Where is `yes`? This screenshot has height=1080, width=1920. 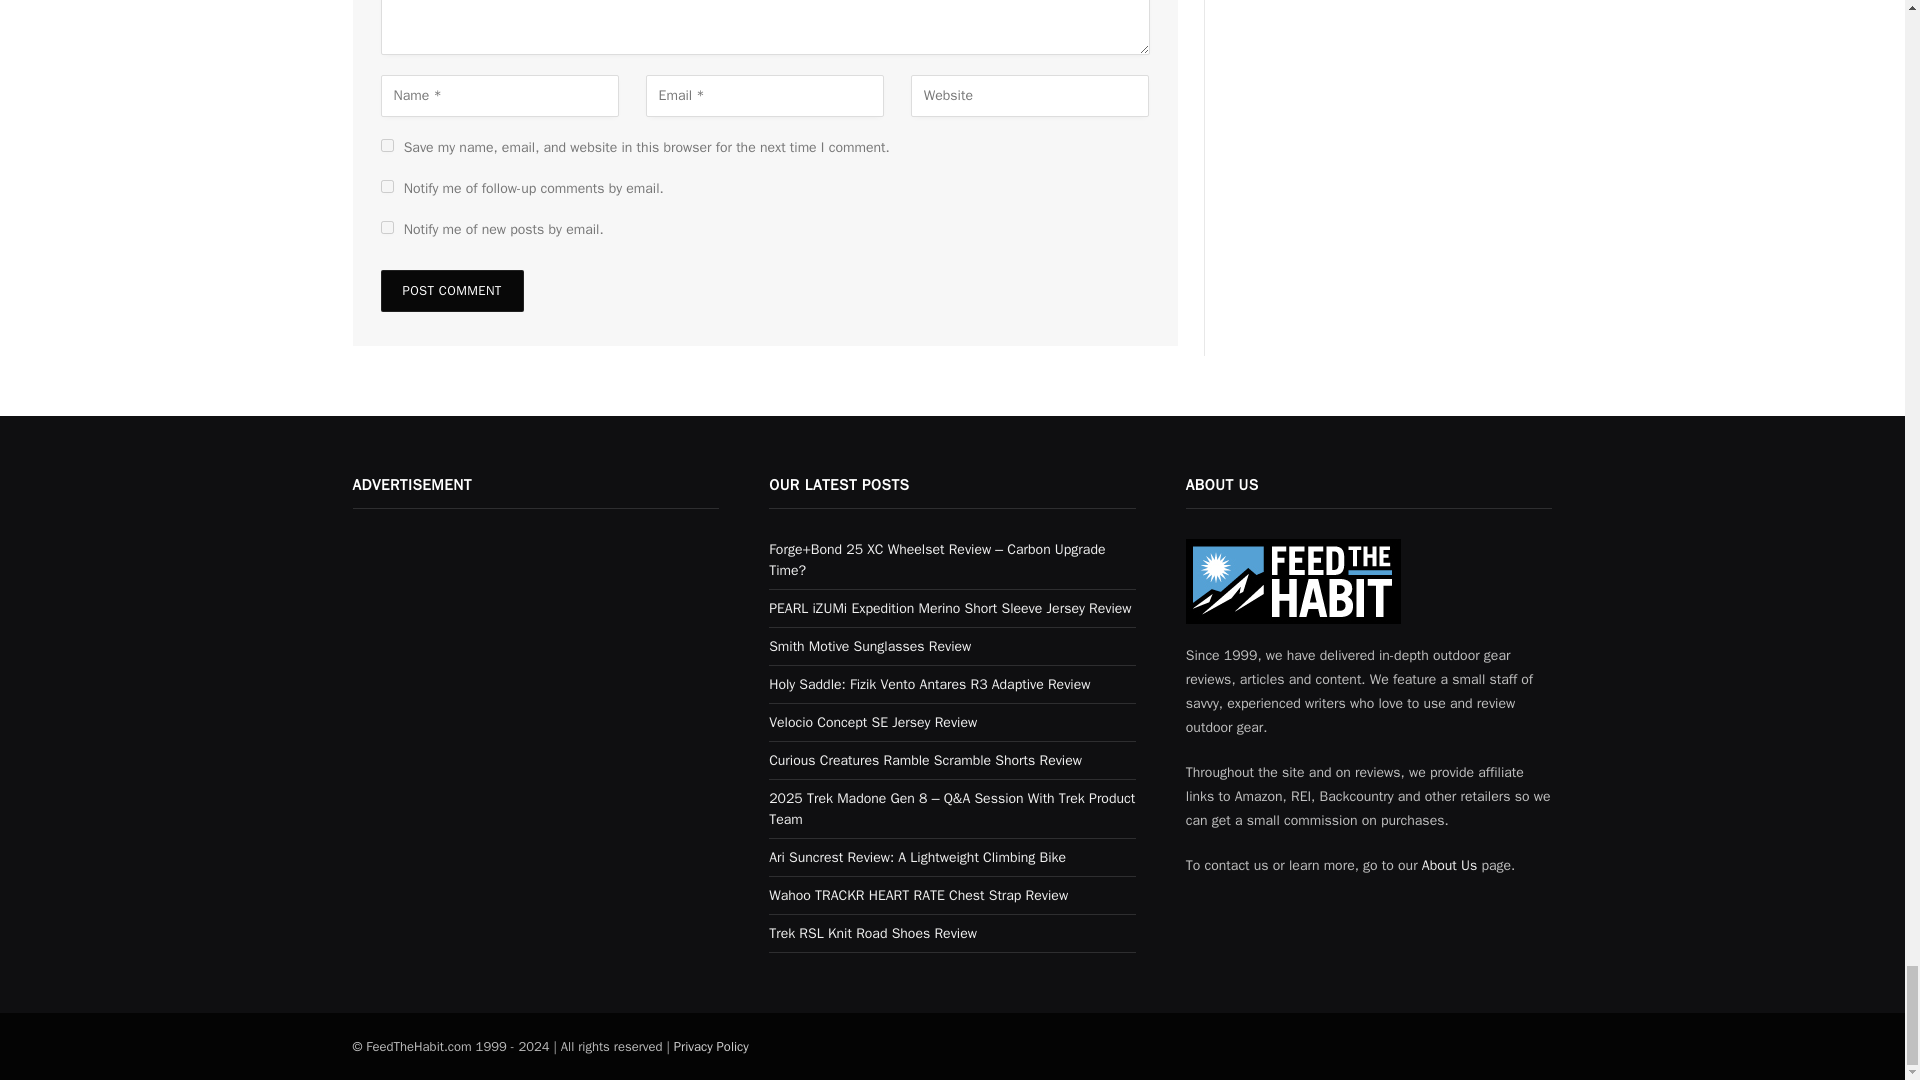 yes is located at coordinates (386, 146).